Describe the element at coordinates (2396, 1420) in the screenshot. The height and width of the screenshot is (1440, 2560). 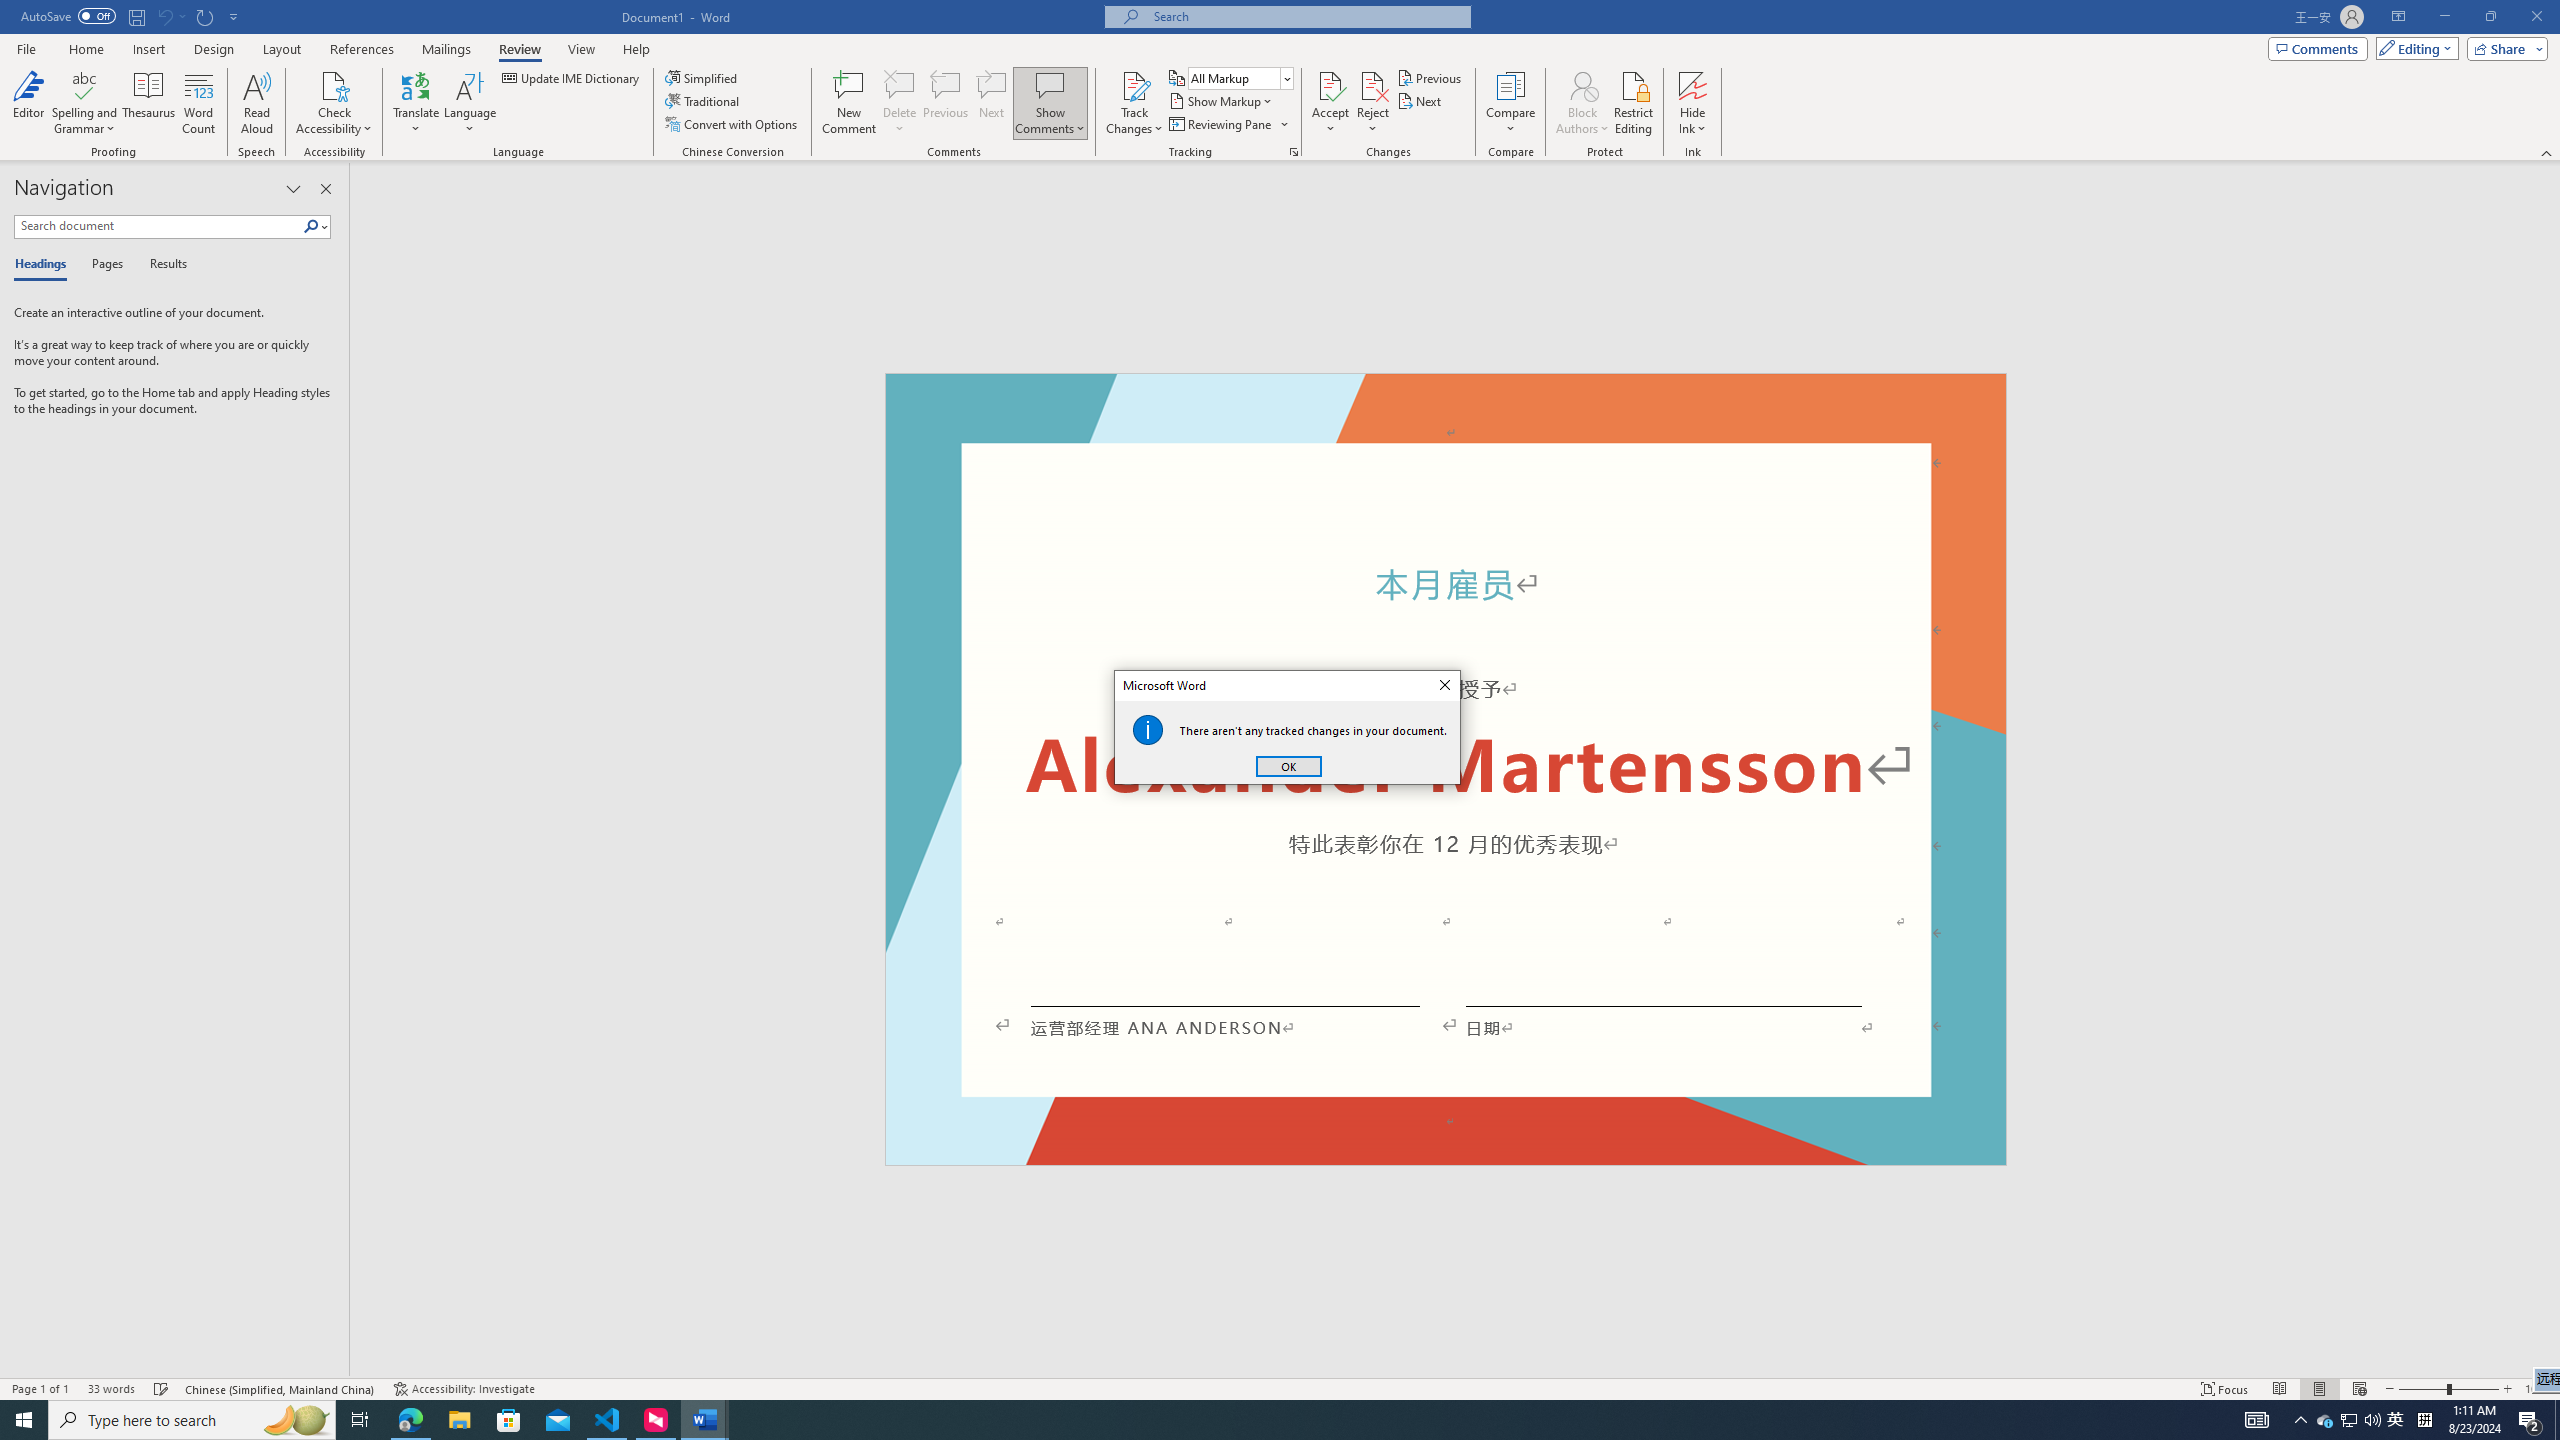
I see `Change Tracking Options...` at that location.